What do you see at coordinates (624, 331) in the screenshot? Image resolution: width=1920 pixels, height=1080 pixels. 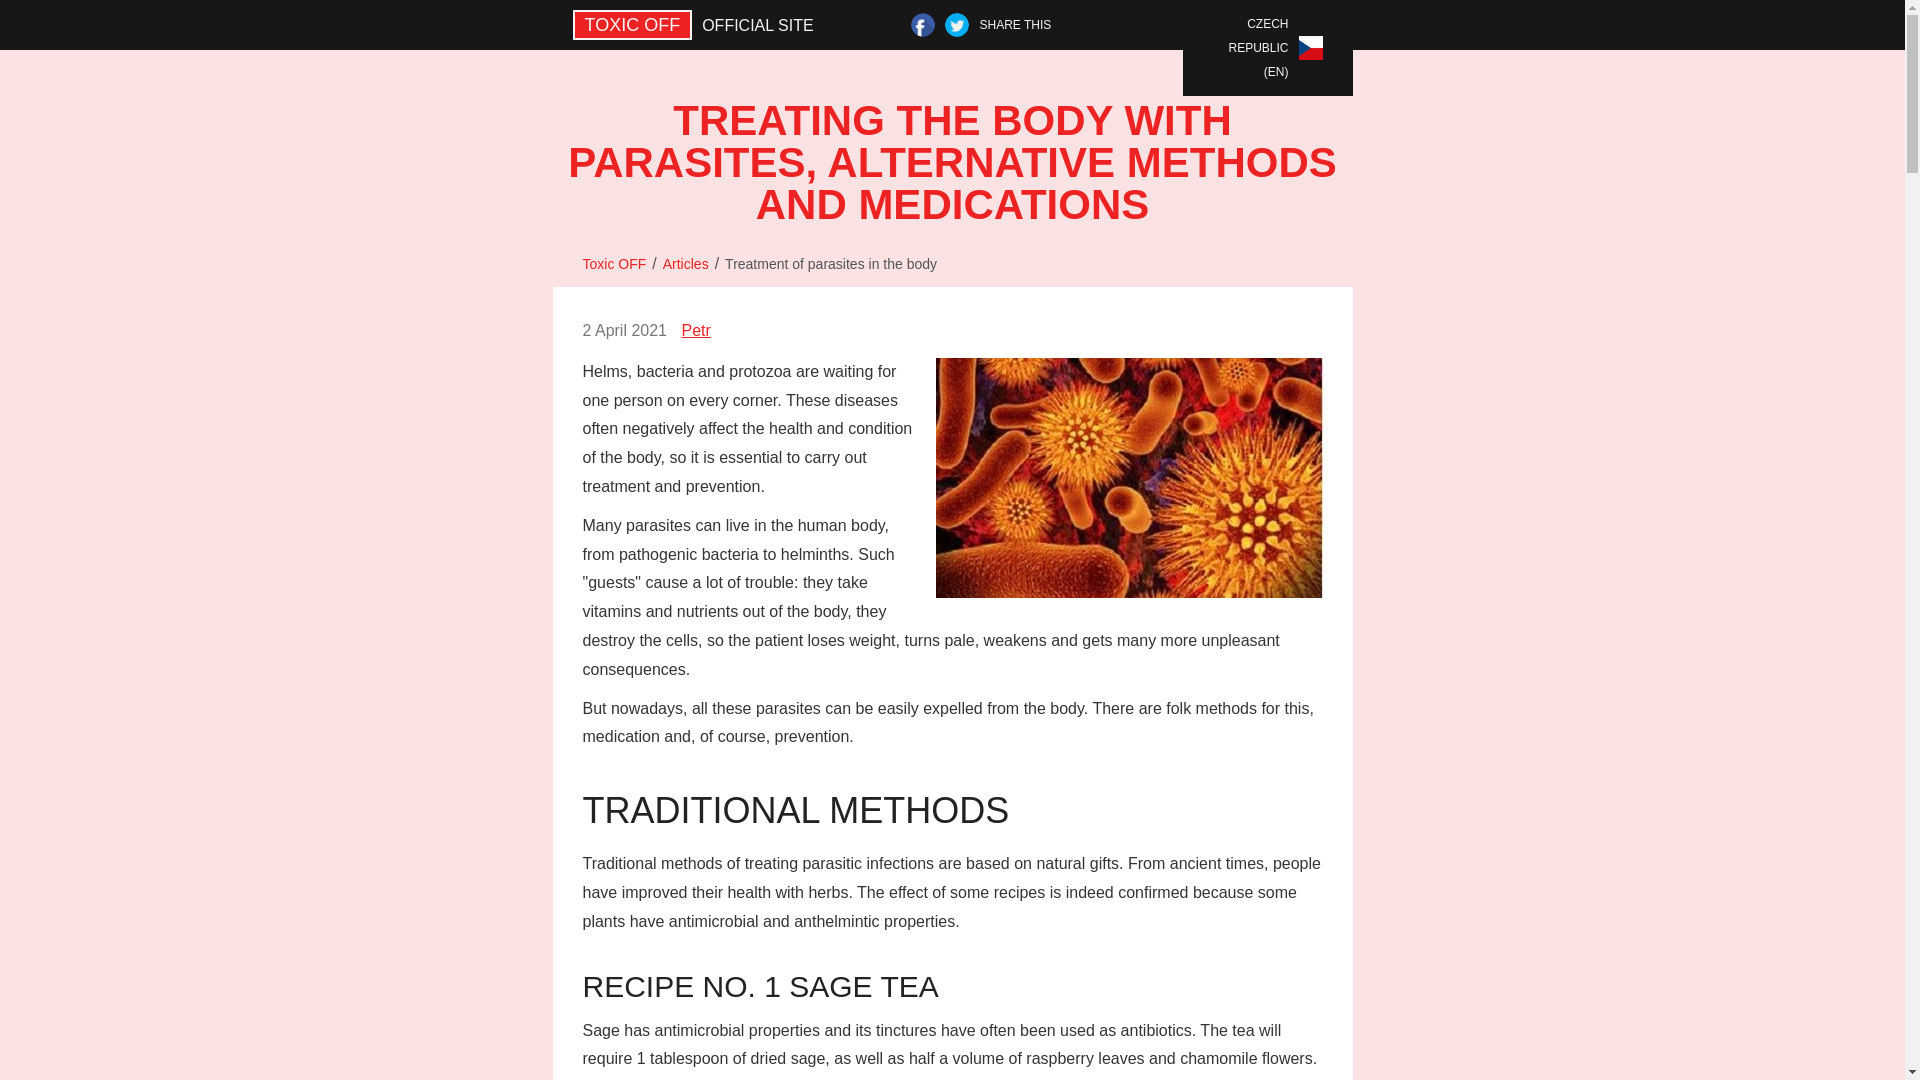 I see `2 April 2021` at bounding box center [624, 331].